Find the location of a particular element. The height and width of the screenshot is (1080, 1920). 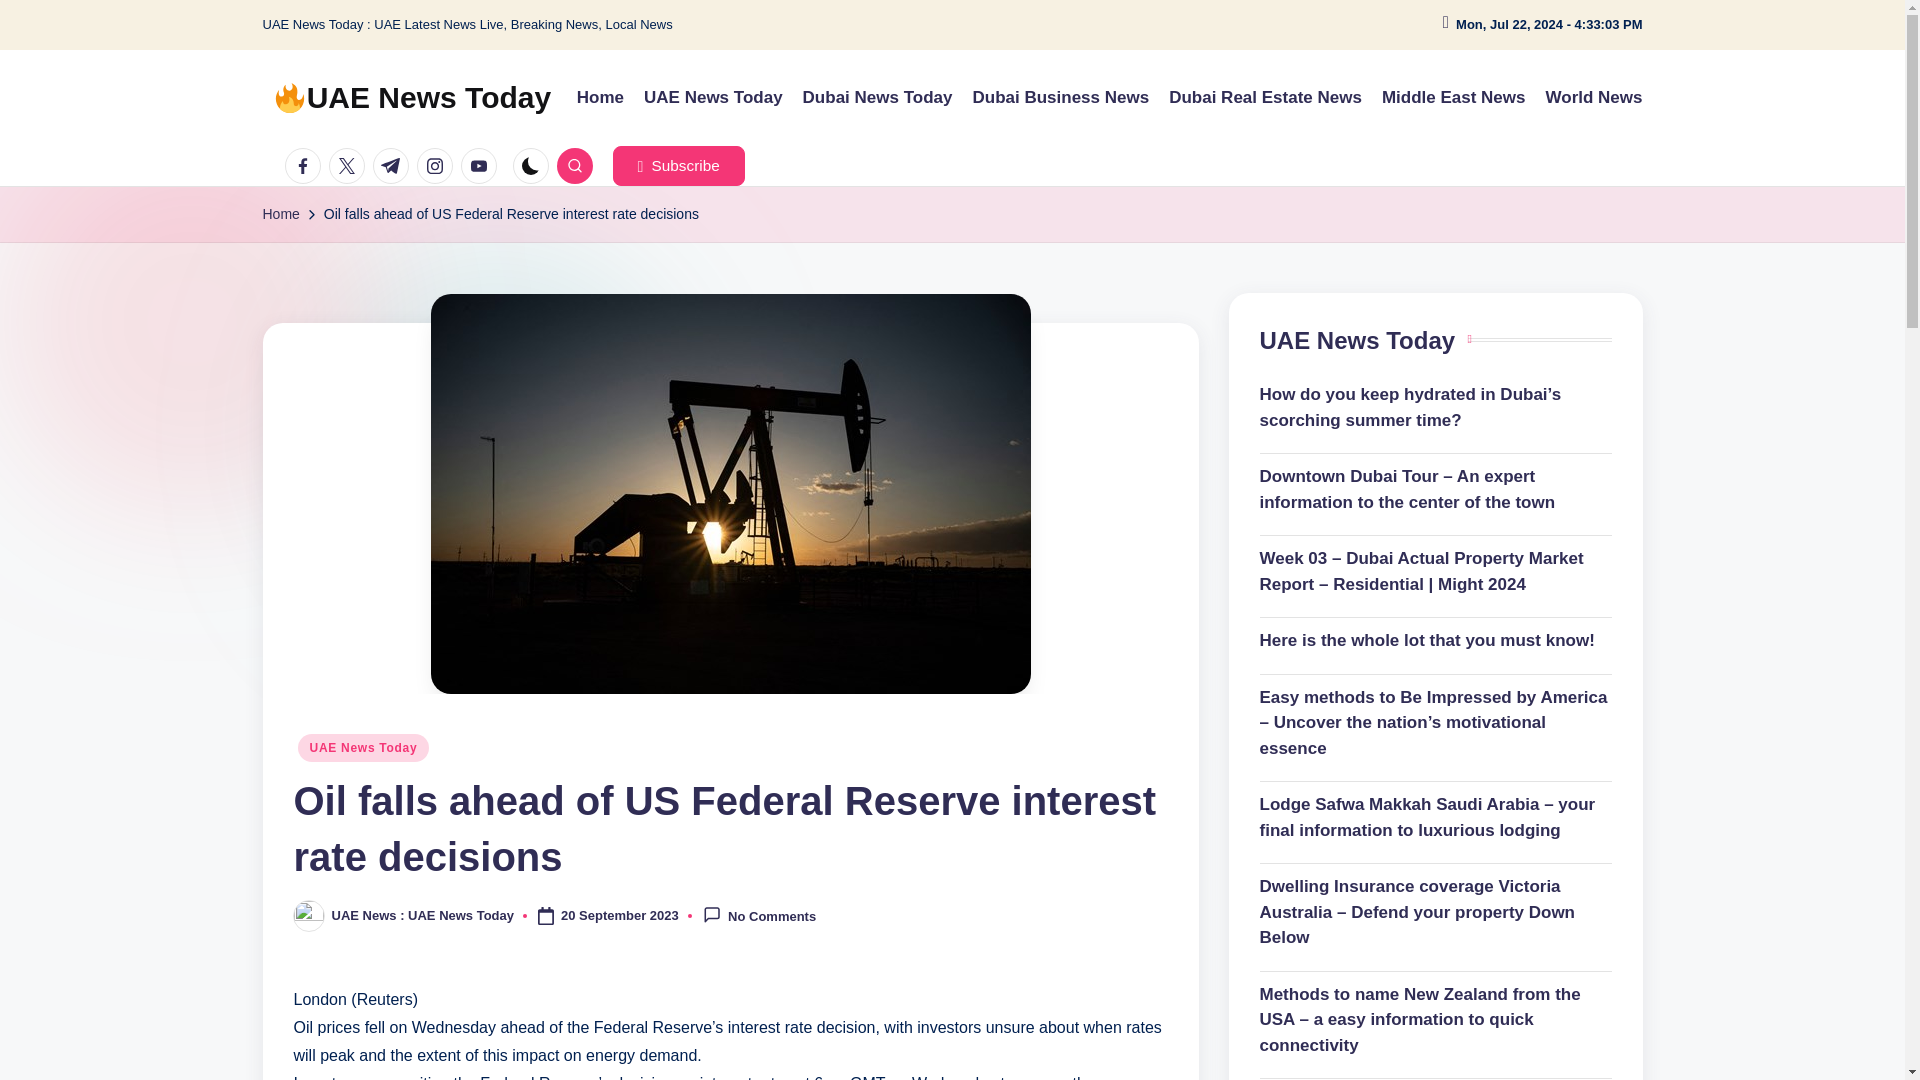

instagram.com is located at coordinates (438, 165).